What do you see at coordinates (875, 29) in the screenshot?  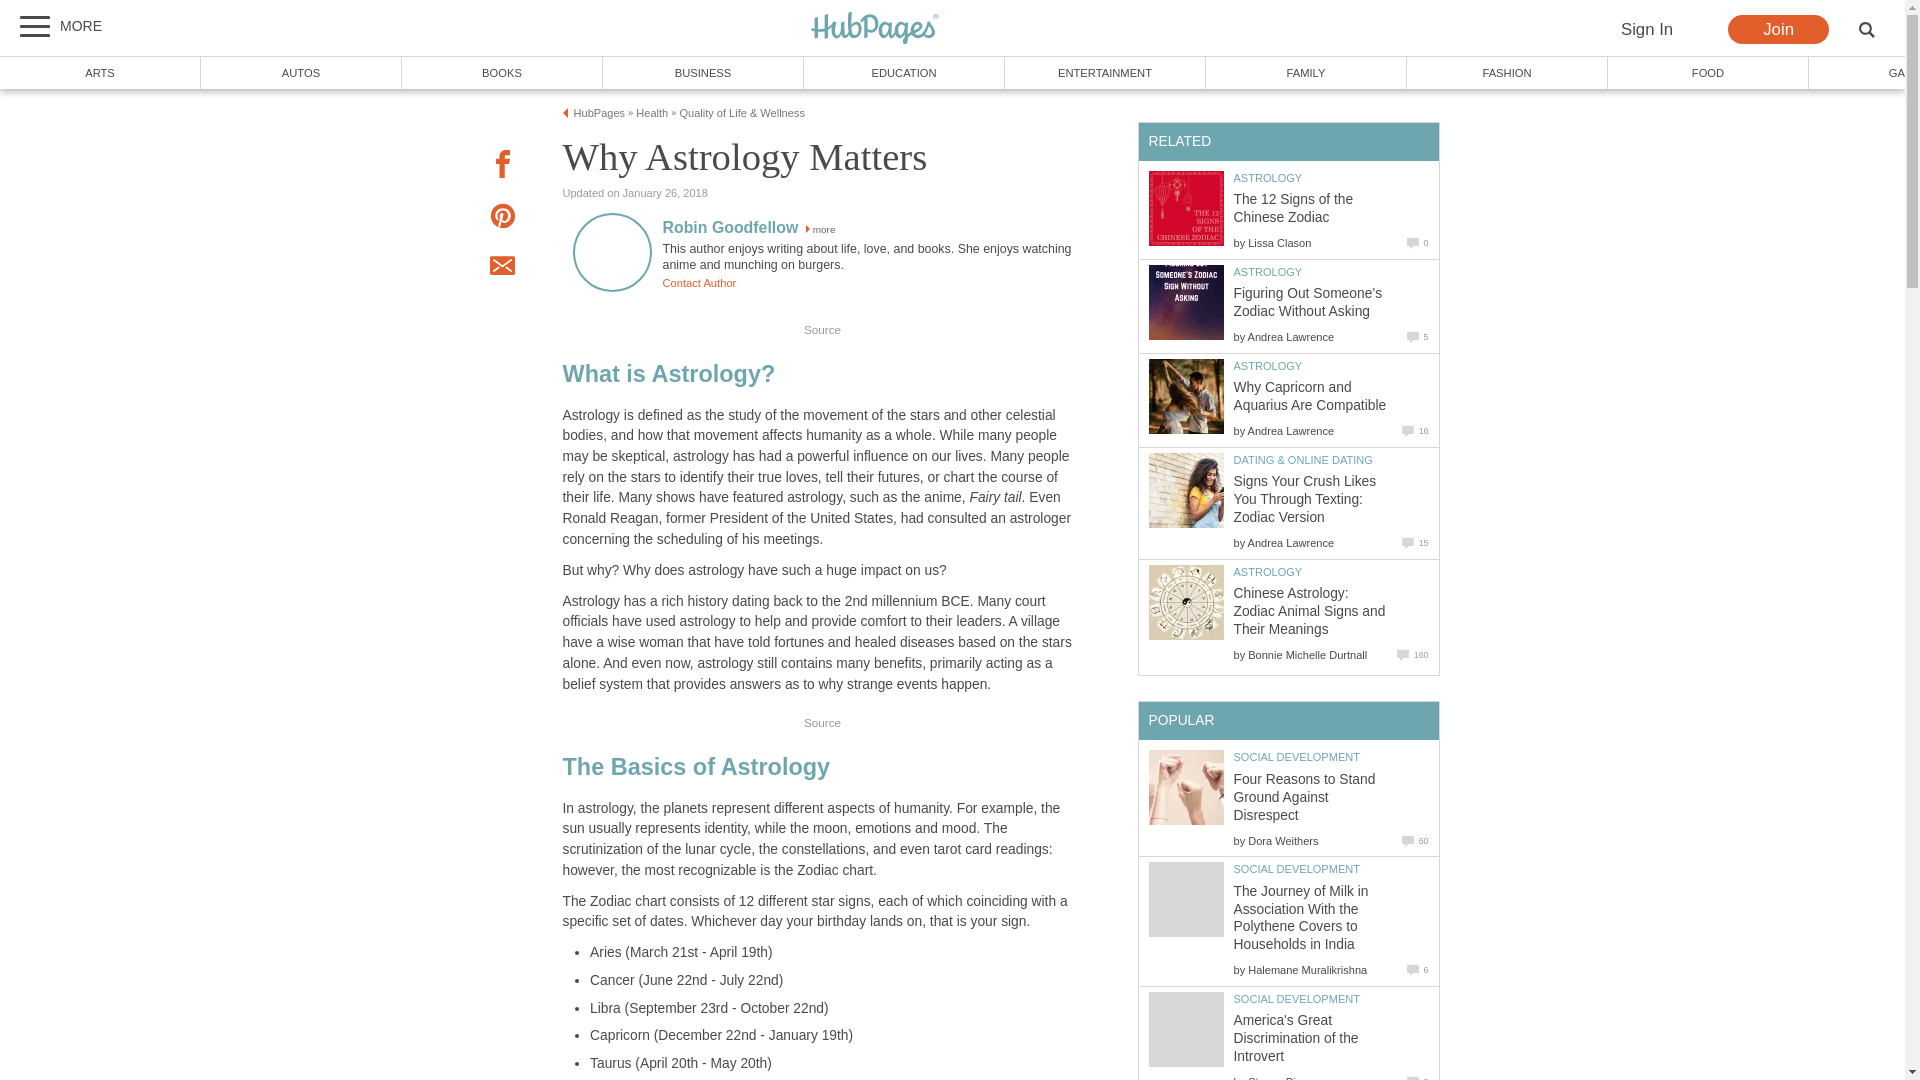 I see `HubPages` at bounding box center [875, 29].